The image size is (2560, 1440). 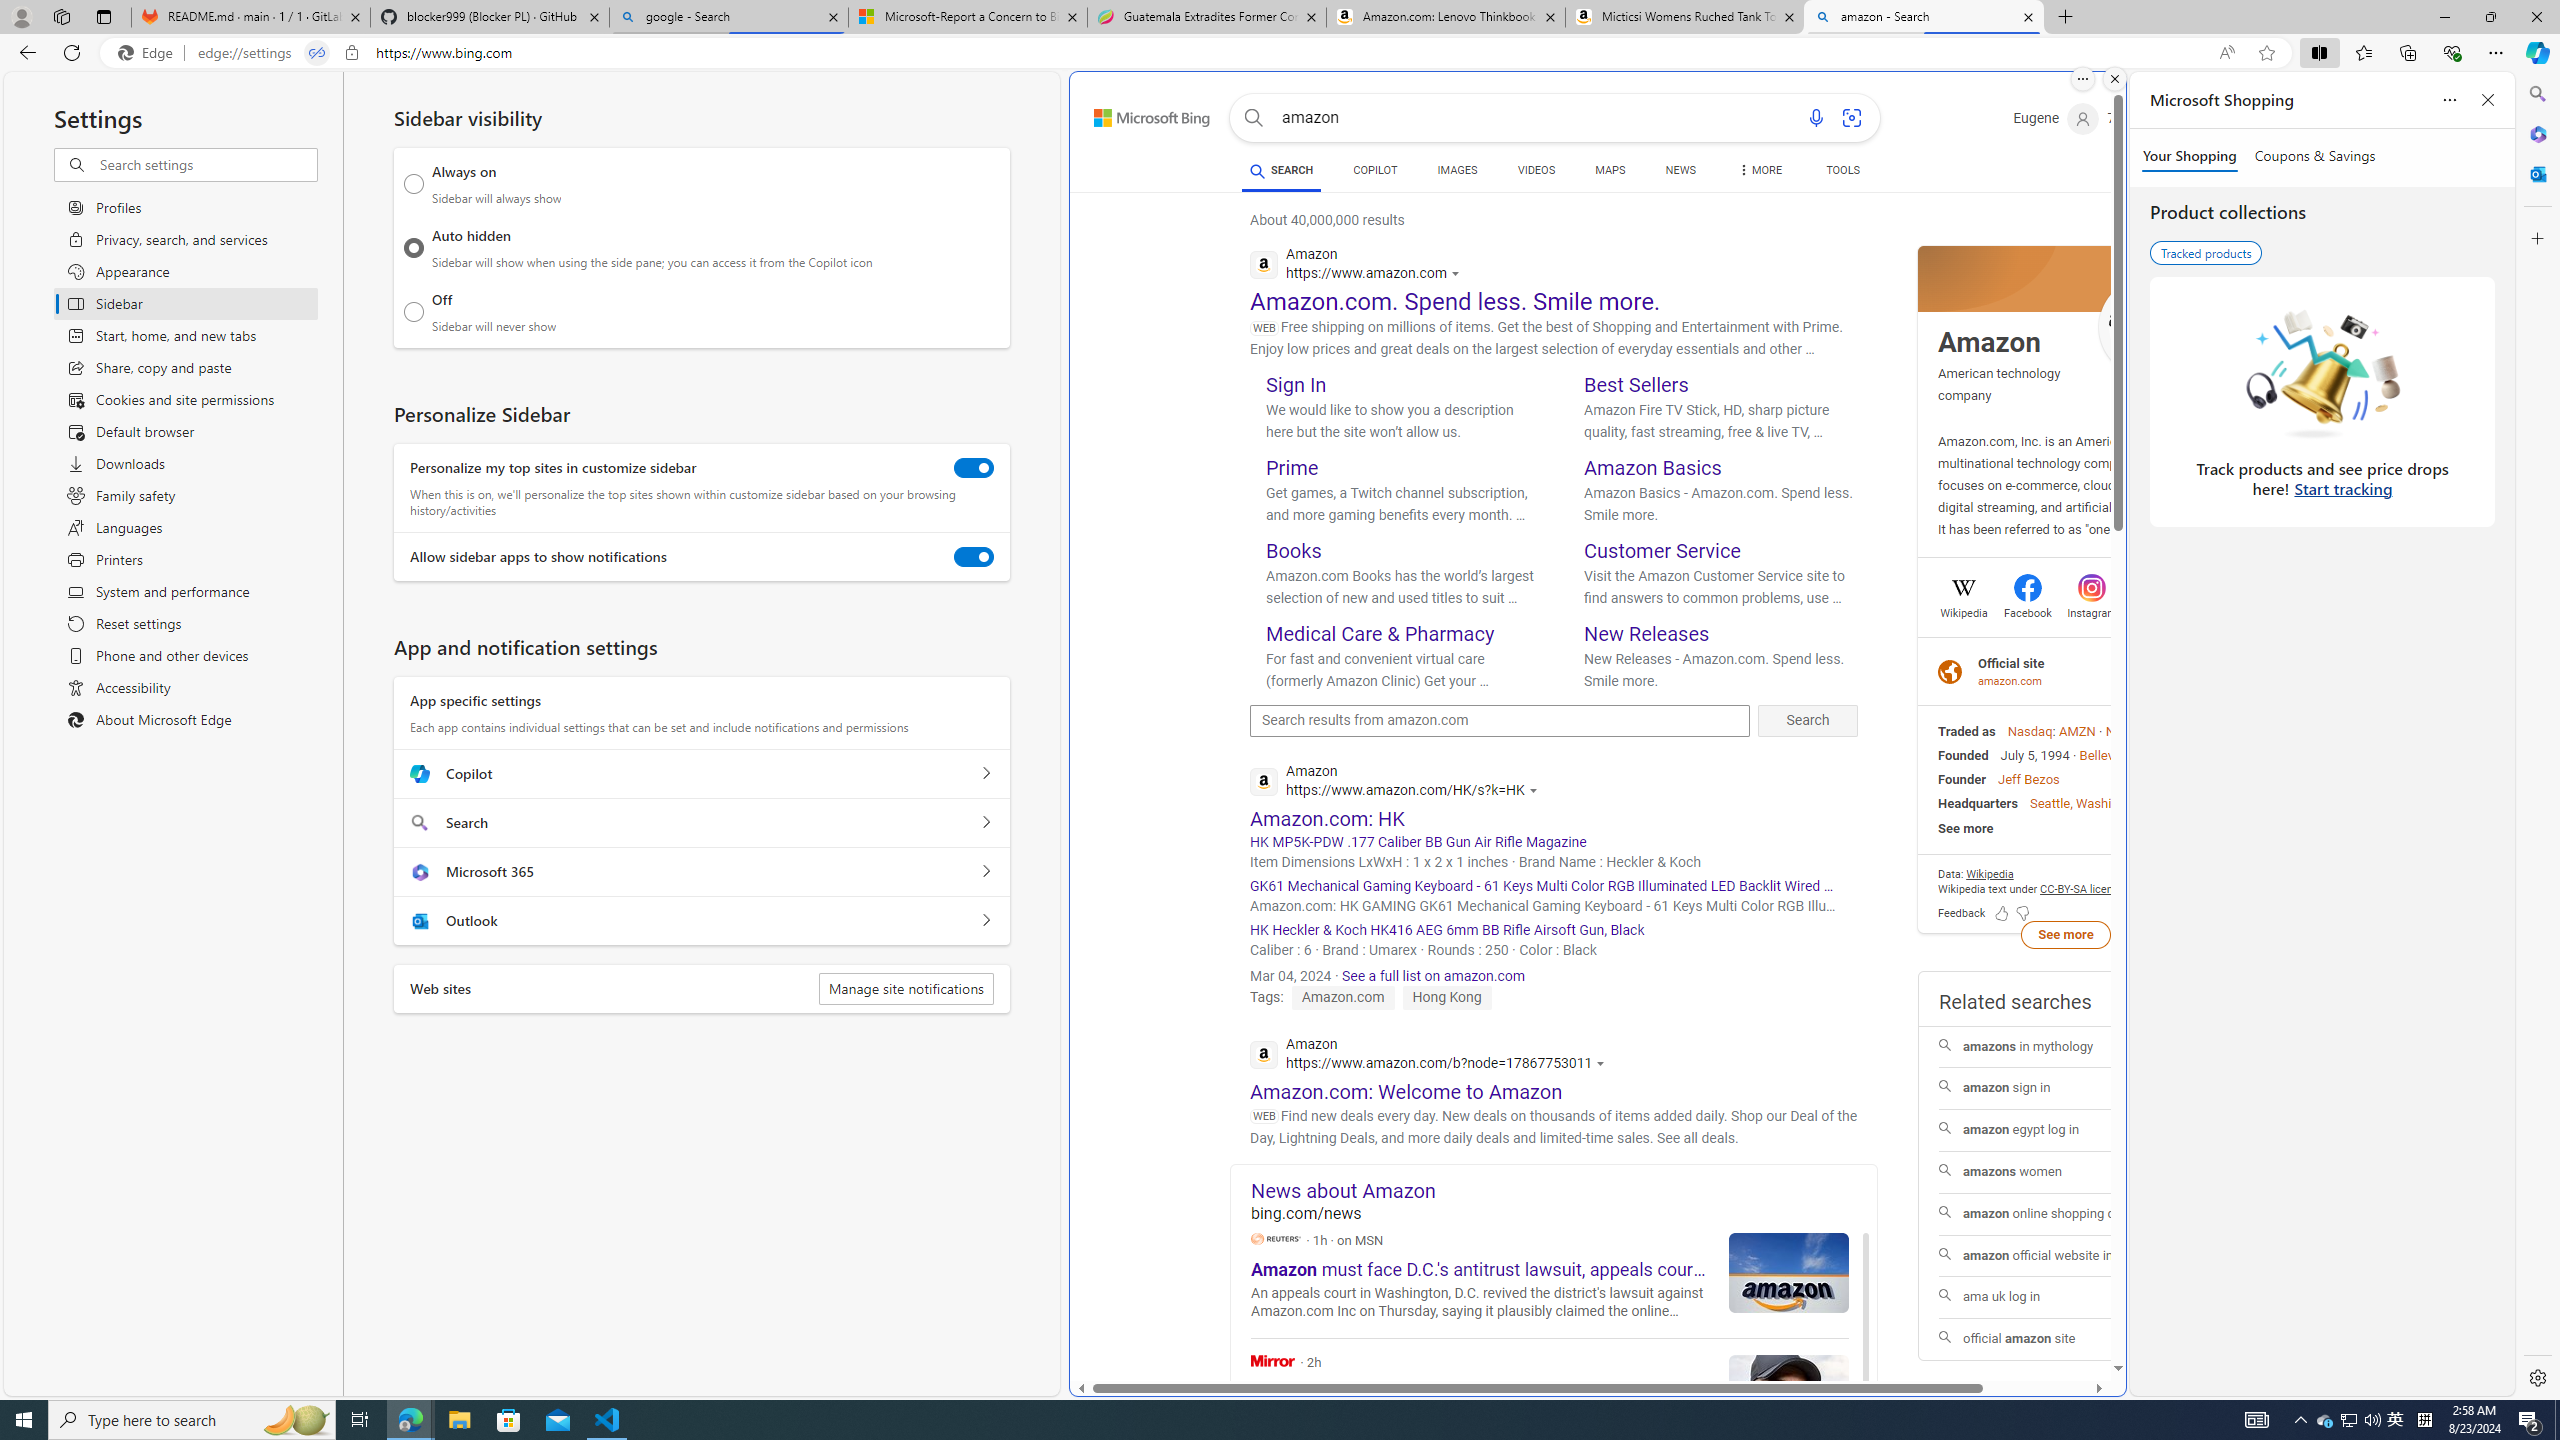 I want to click on Search button, so click(x=1254, y=118).